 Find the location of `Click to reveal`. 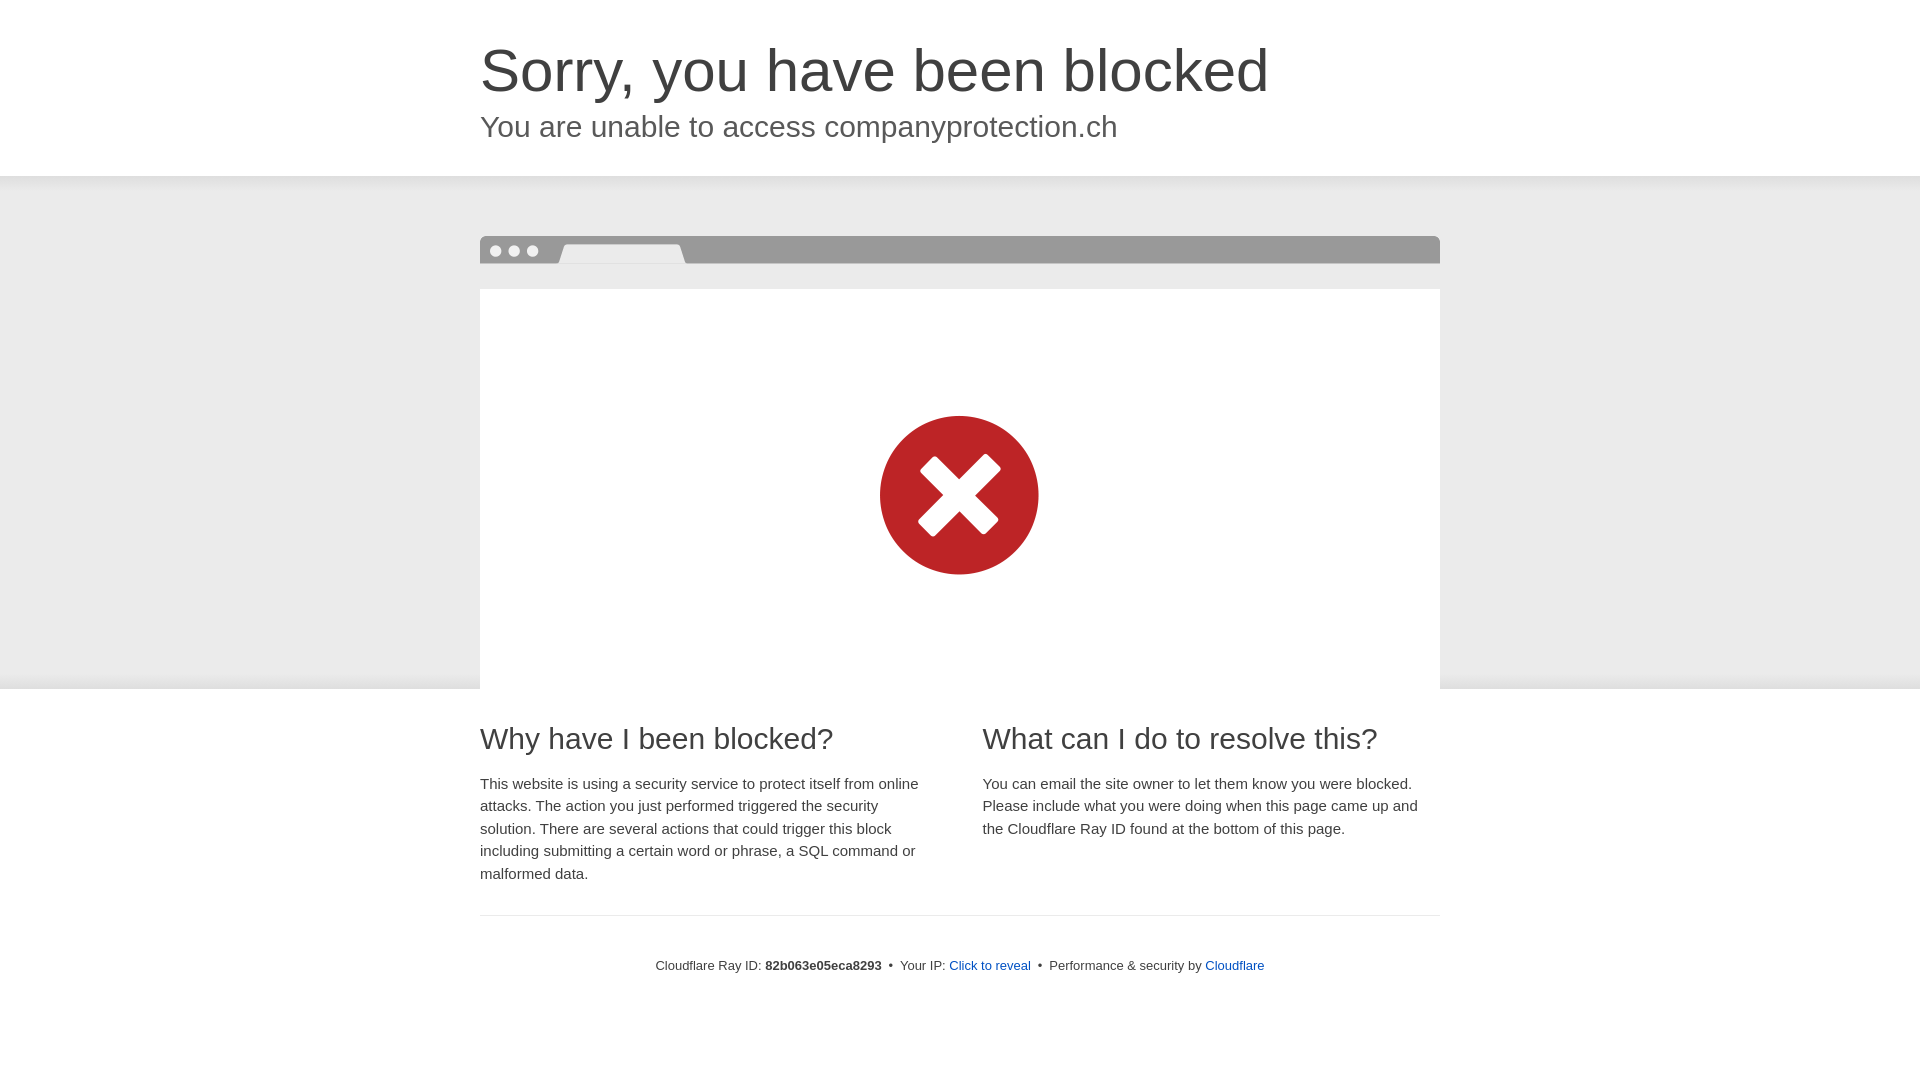

Click to reveal is located at coordinates (990, 966).